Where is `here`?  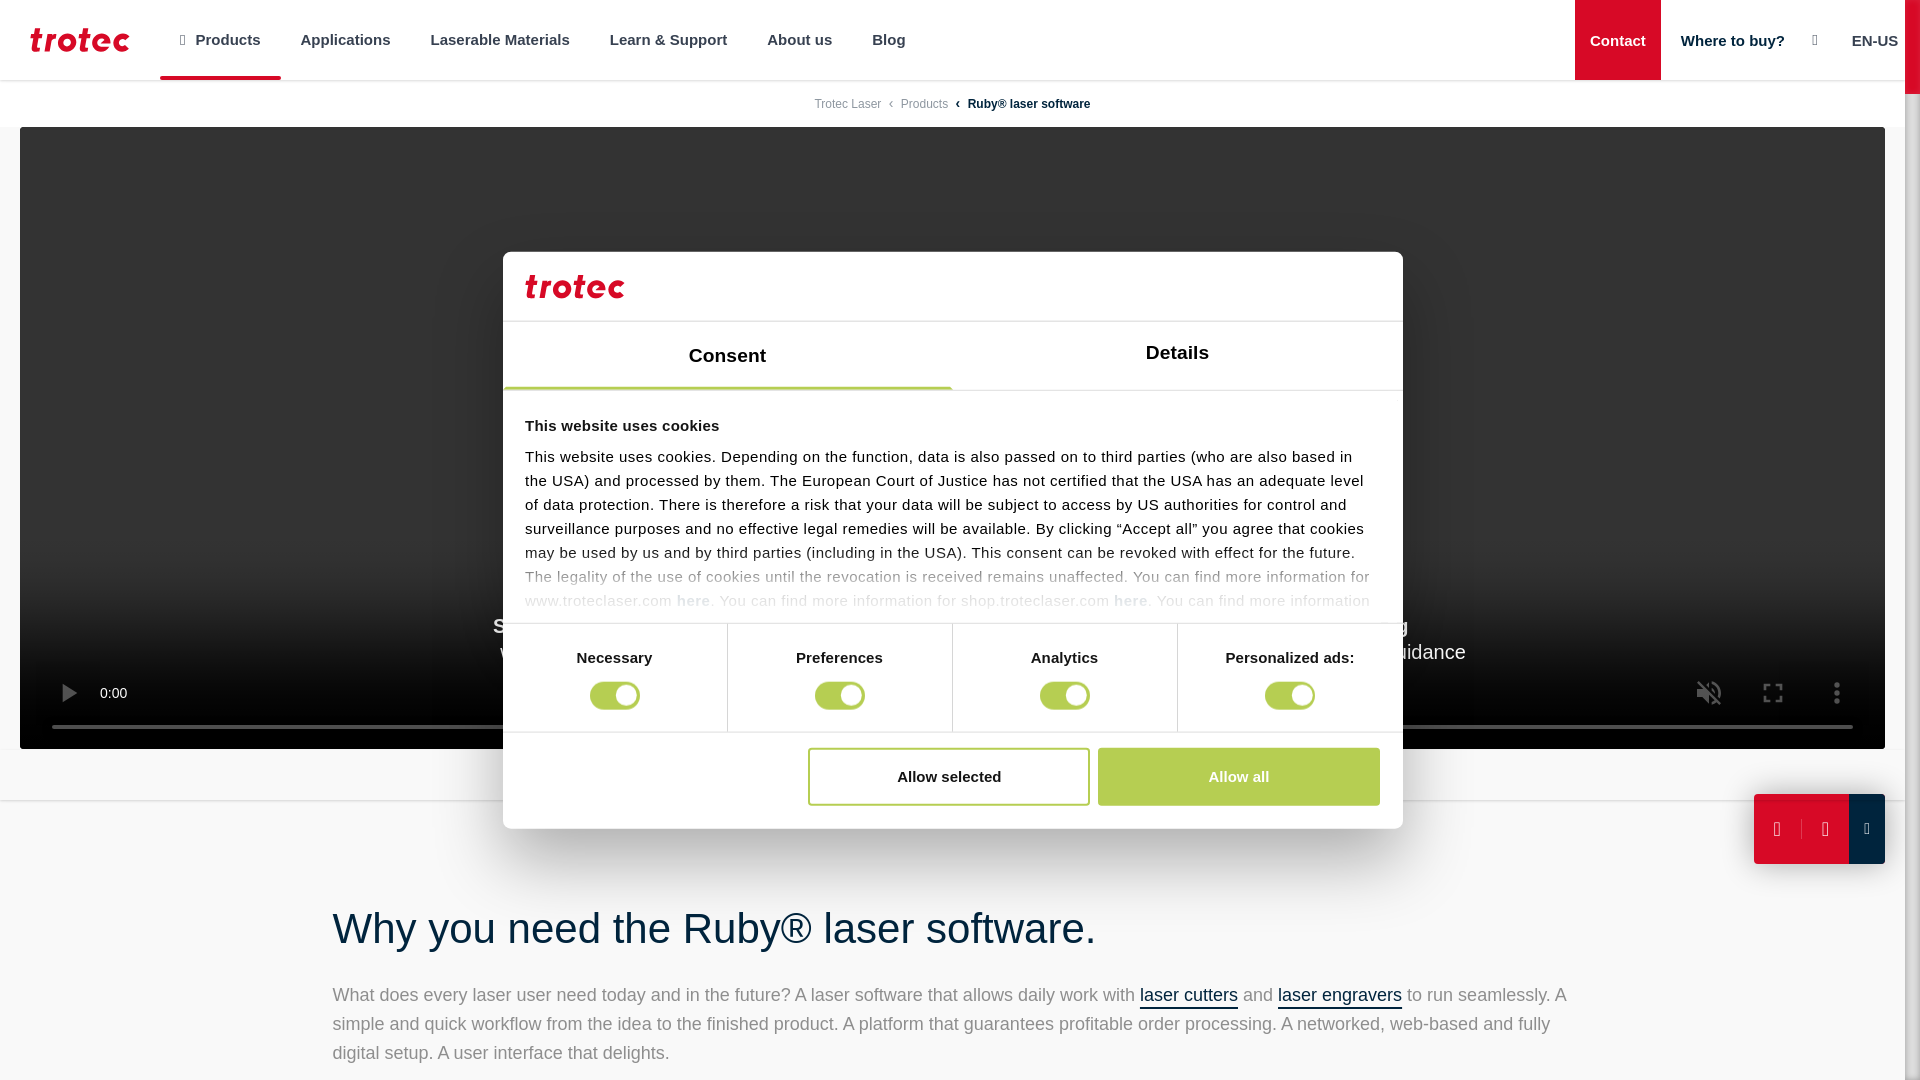 here is located at coordinates (758, 624).